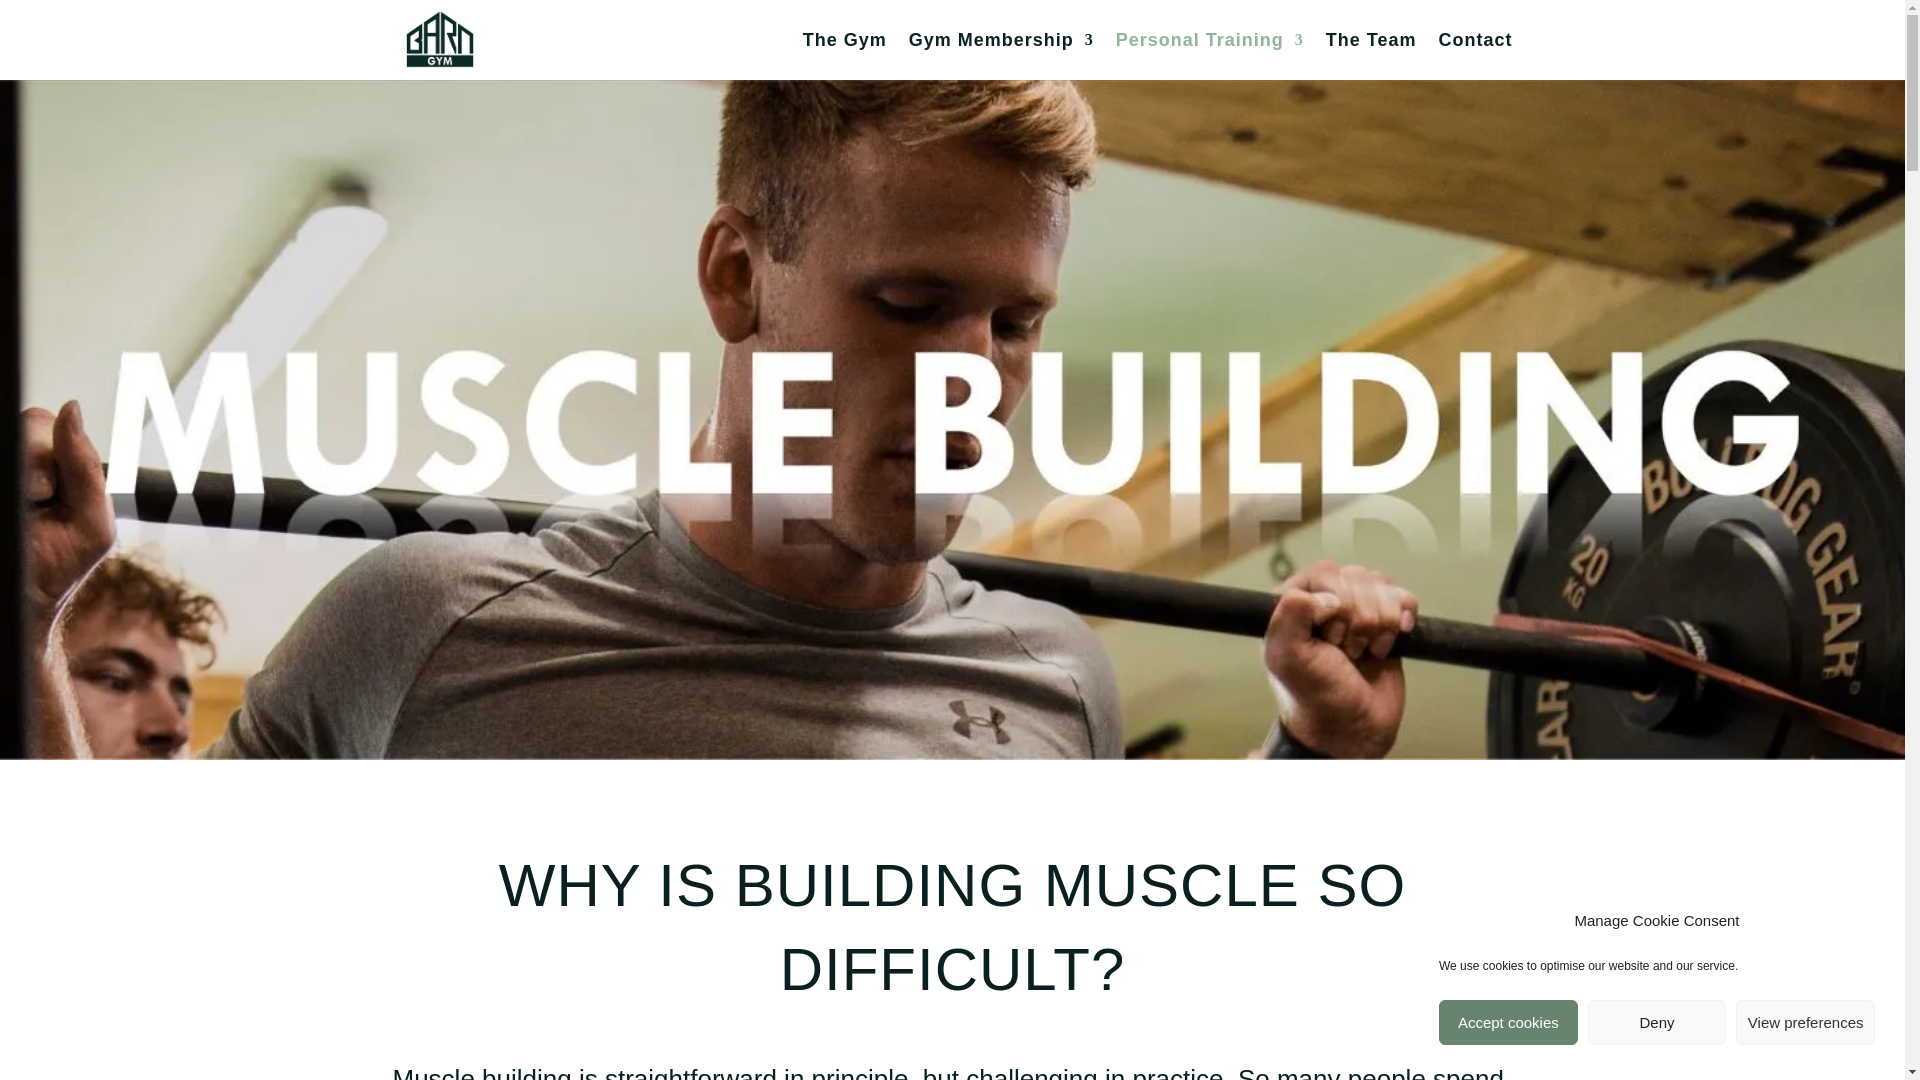 The height and width of the screenshot is (1080, 1920). Describe the element at coordinates (1656, 1022) in the screenshot. I see `Deny` at that location.